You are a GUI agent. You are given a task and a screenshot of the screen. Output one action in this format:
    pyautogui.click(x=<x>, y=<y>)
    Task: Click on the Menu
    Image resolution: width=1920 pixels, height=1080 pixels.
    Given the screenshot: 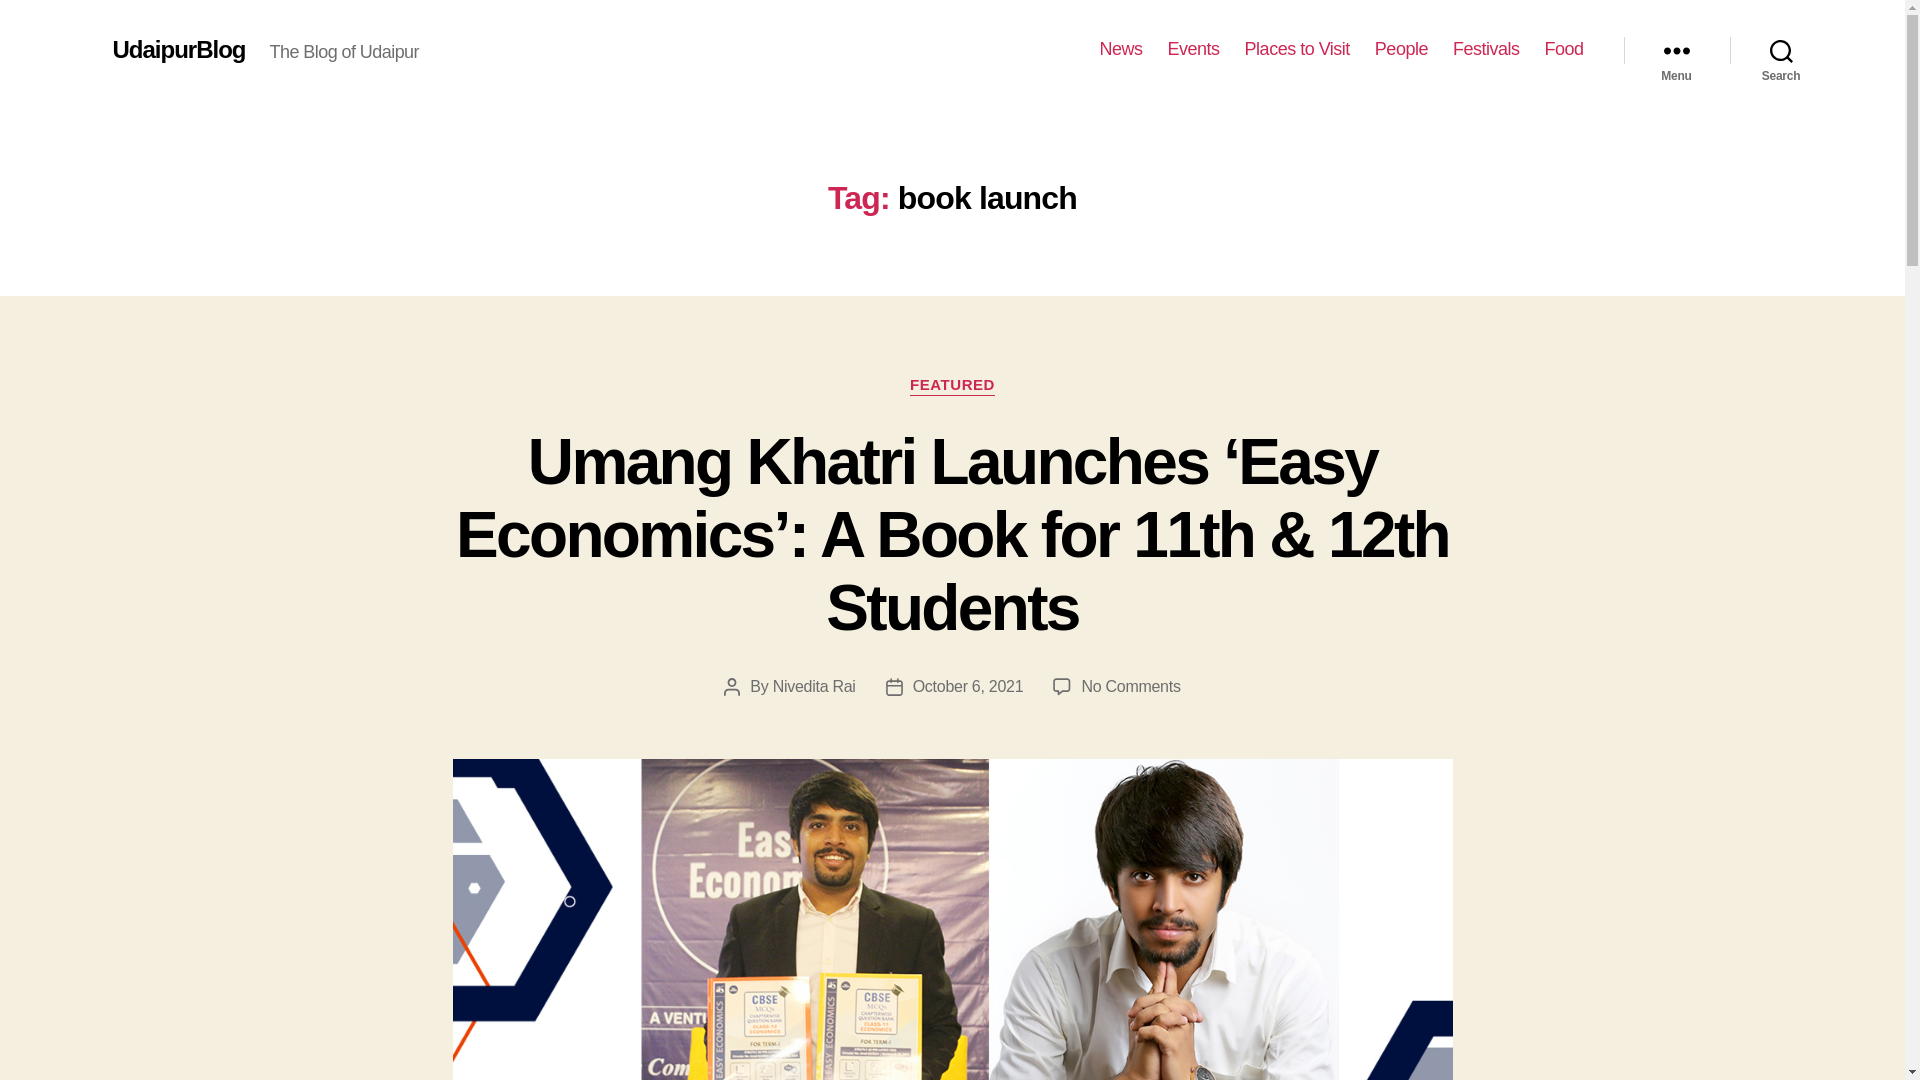 What is the action you would take?
    pyautogui.click(x=1676, y=50)
    